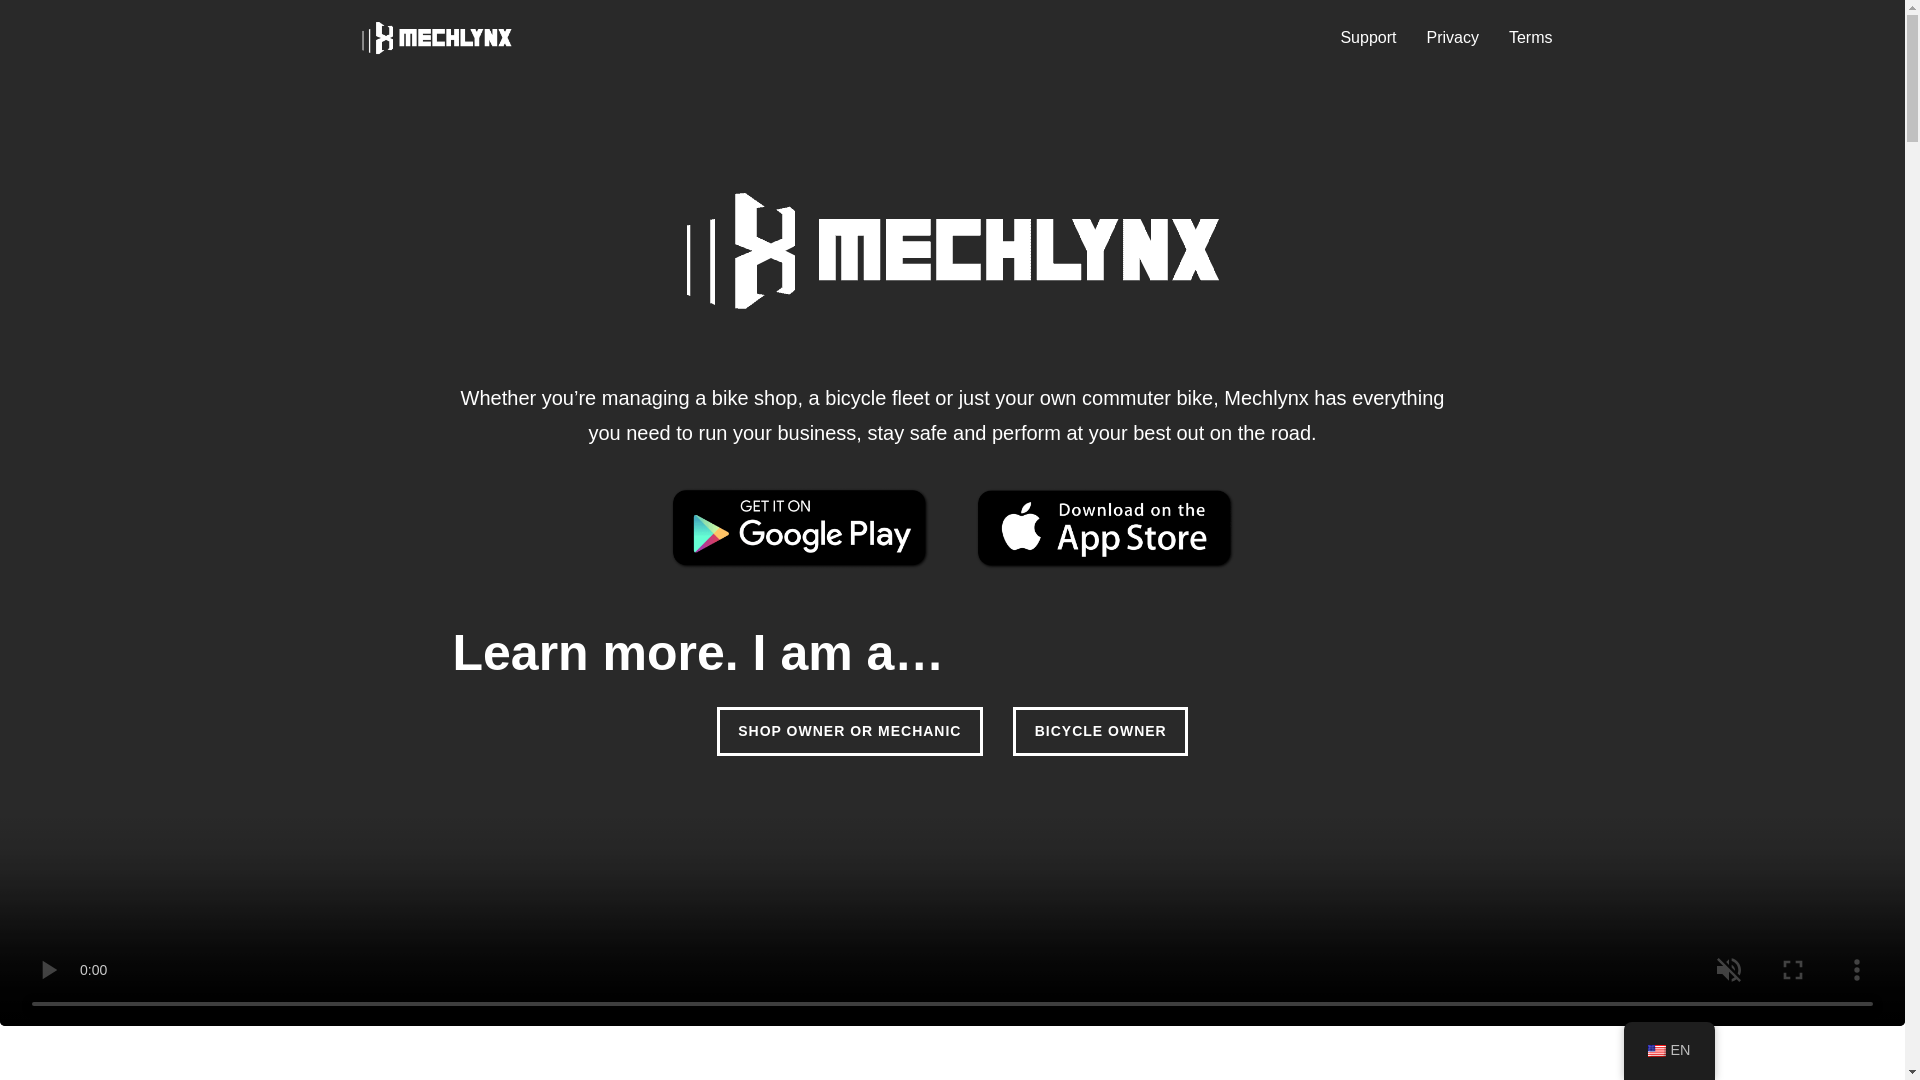 Image resolution: width=1920 pixels, height=1080 pixels. What do you see at coordinates (1531, 37) in the screenshot?
I see `Terms` at bounding box center [1531, 37].